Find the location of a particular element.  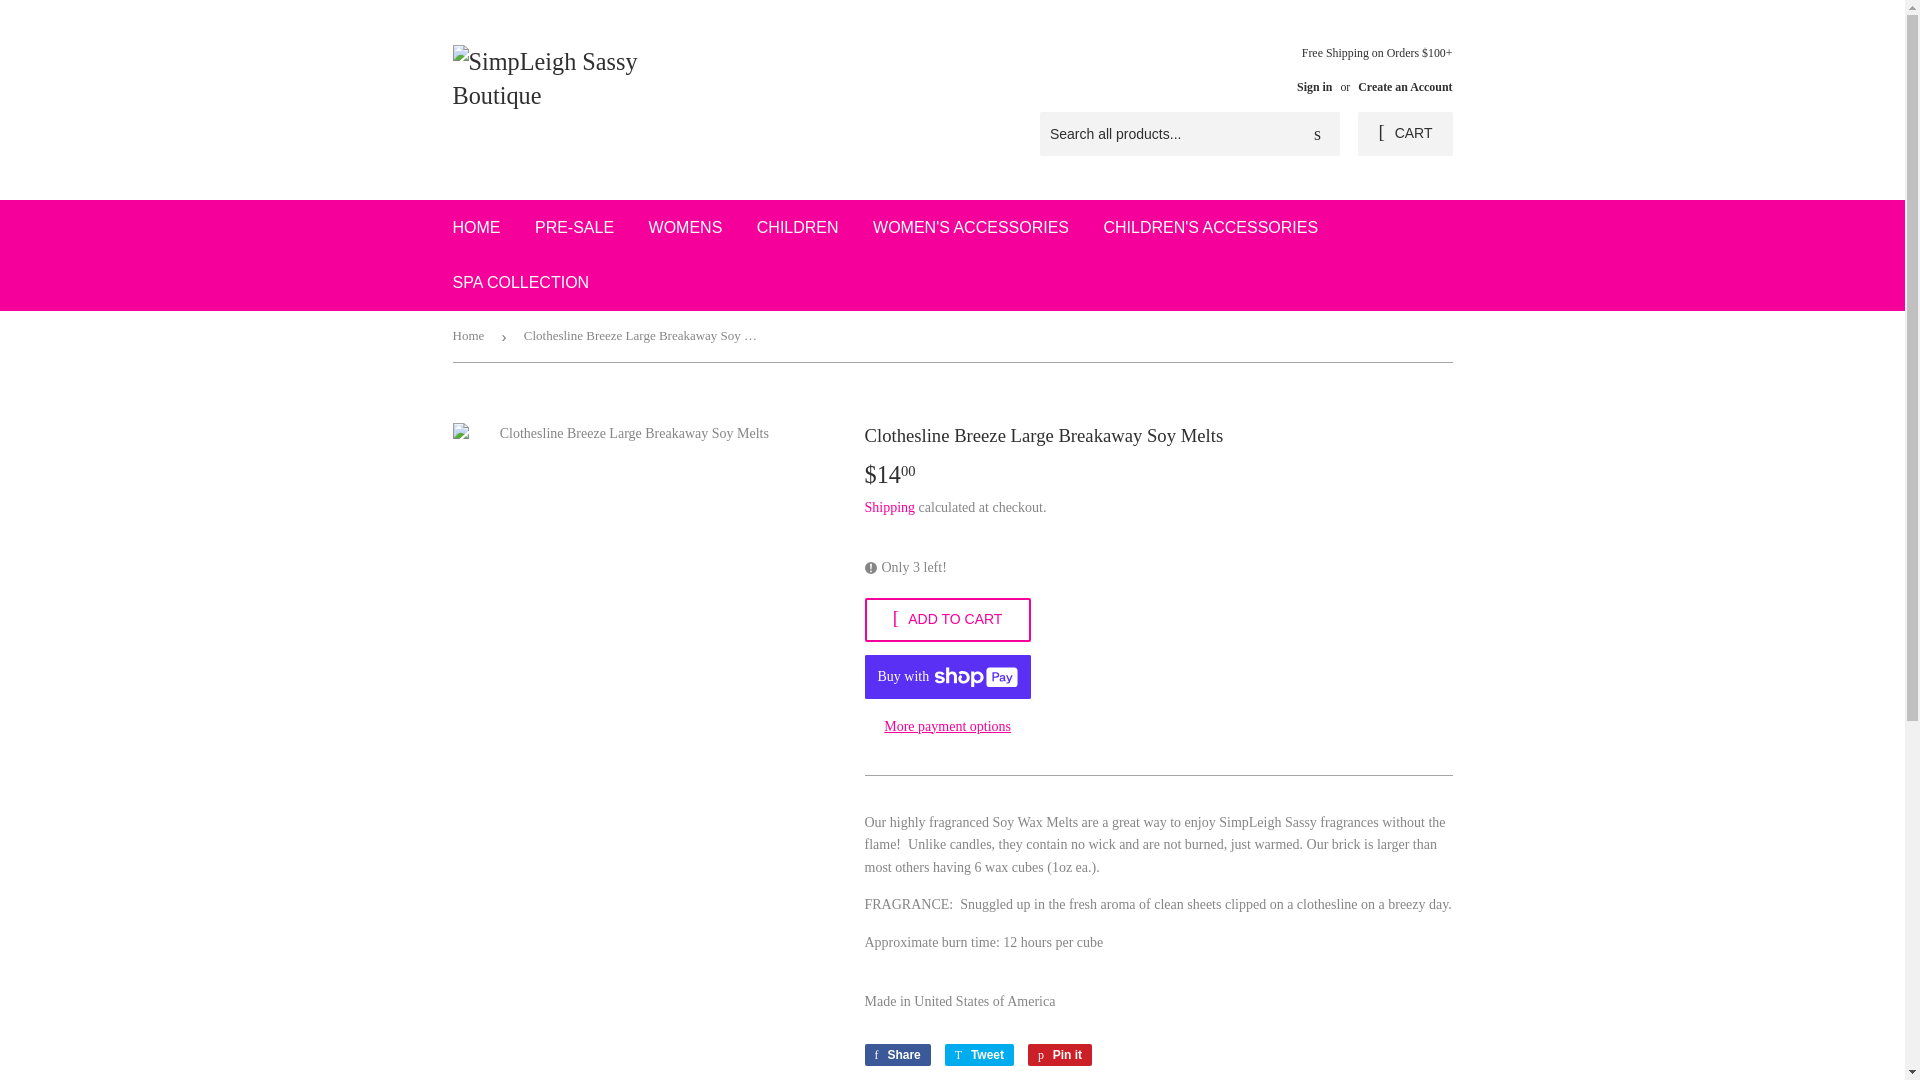

Shipping is located at coordinates (1060, 1054).